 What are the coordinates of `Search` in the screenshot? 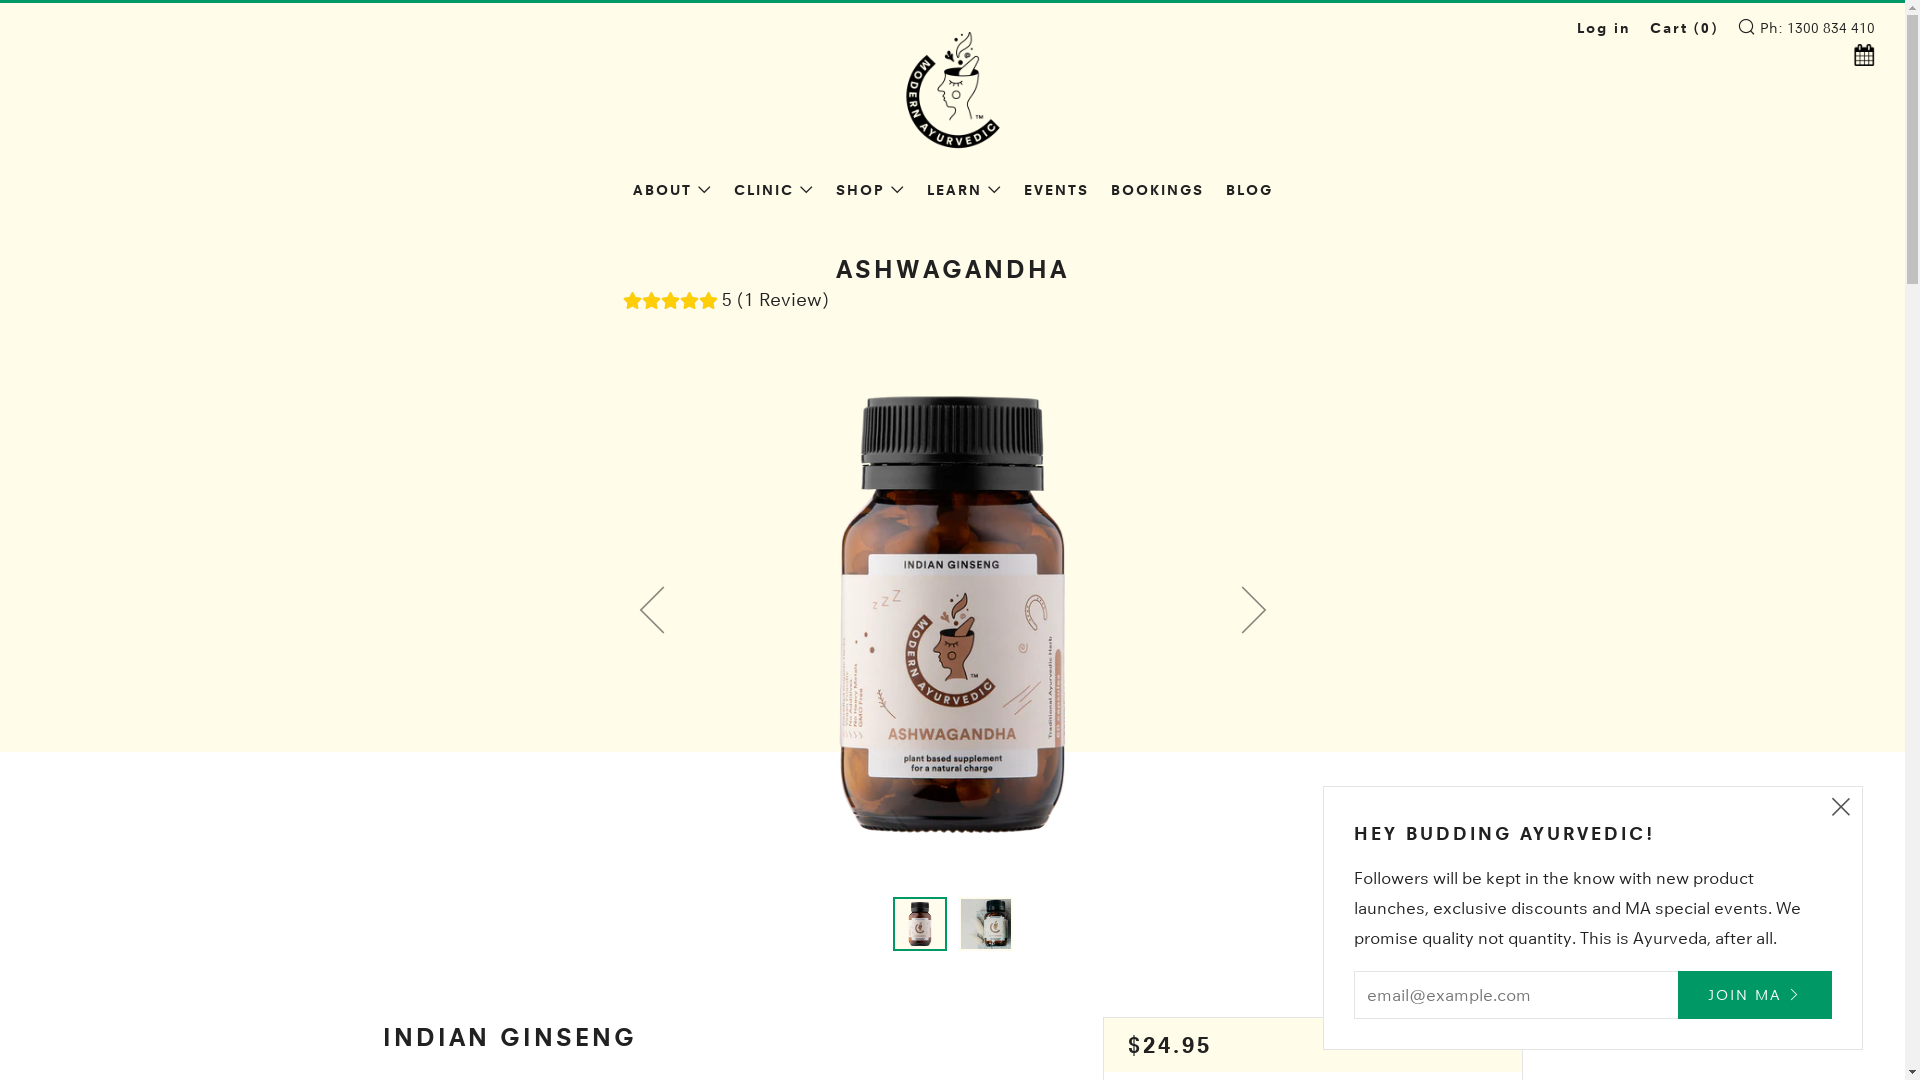 It's located at (1746, 26).